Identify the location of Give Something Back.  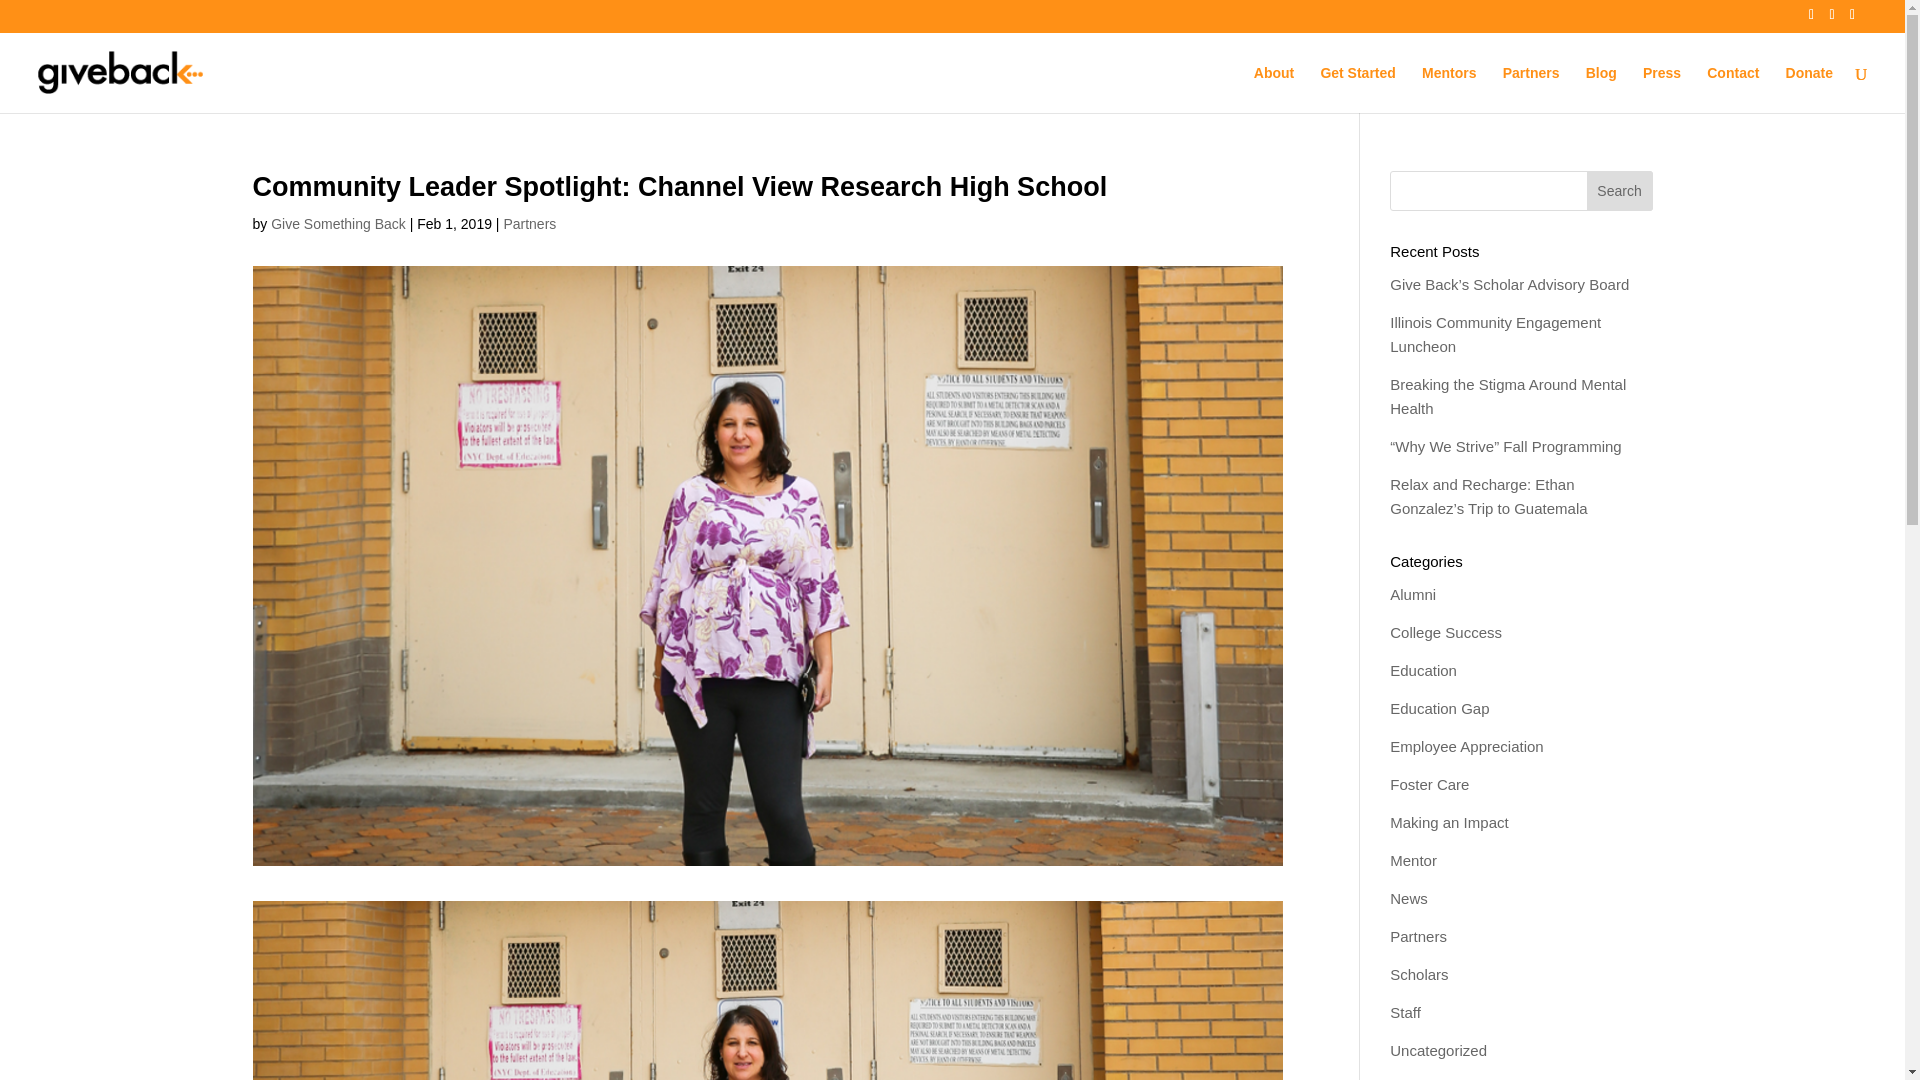
(338, 224).